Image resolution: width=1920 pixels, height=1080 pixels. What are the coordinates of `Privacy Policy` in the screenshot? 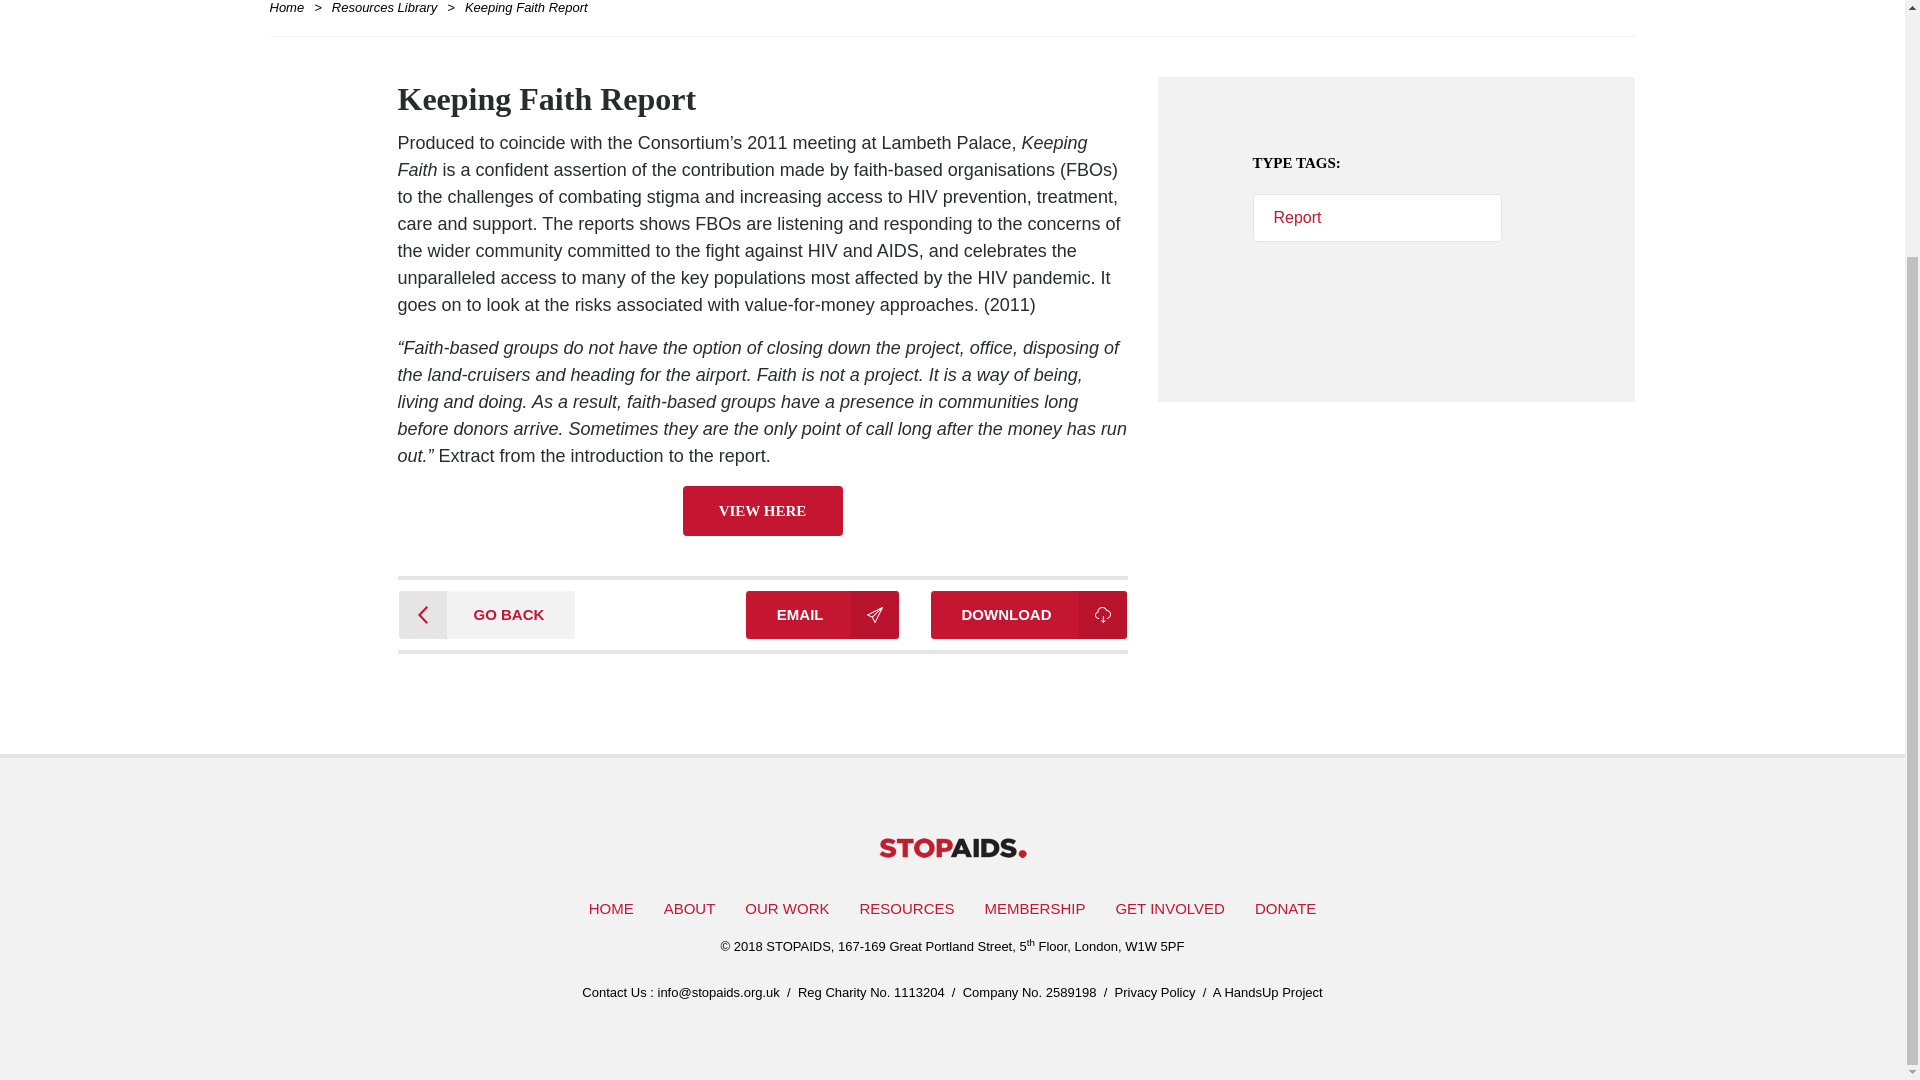 It's located at (1156, 992).